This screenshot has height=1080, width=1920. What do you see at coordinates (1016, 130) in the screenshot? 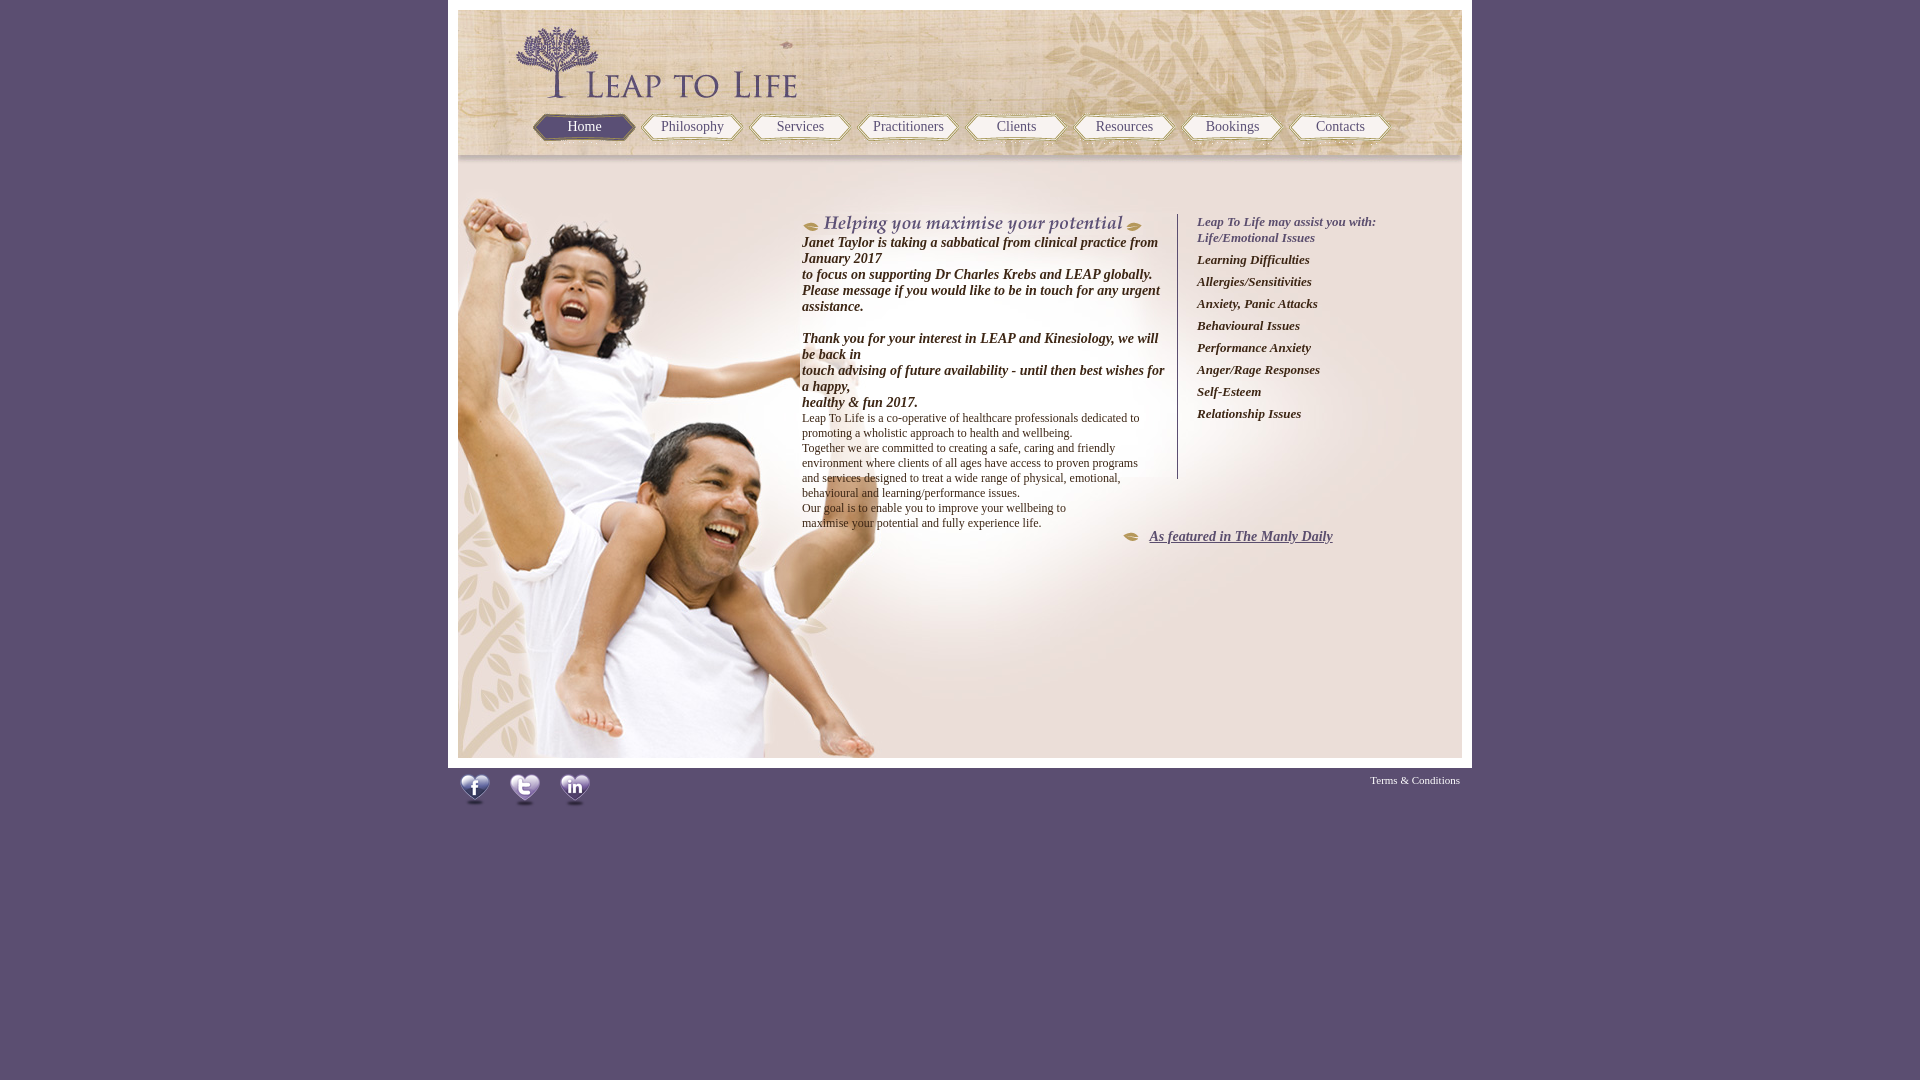
I see `Clients` at bounding box center [1016, 130].